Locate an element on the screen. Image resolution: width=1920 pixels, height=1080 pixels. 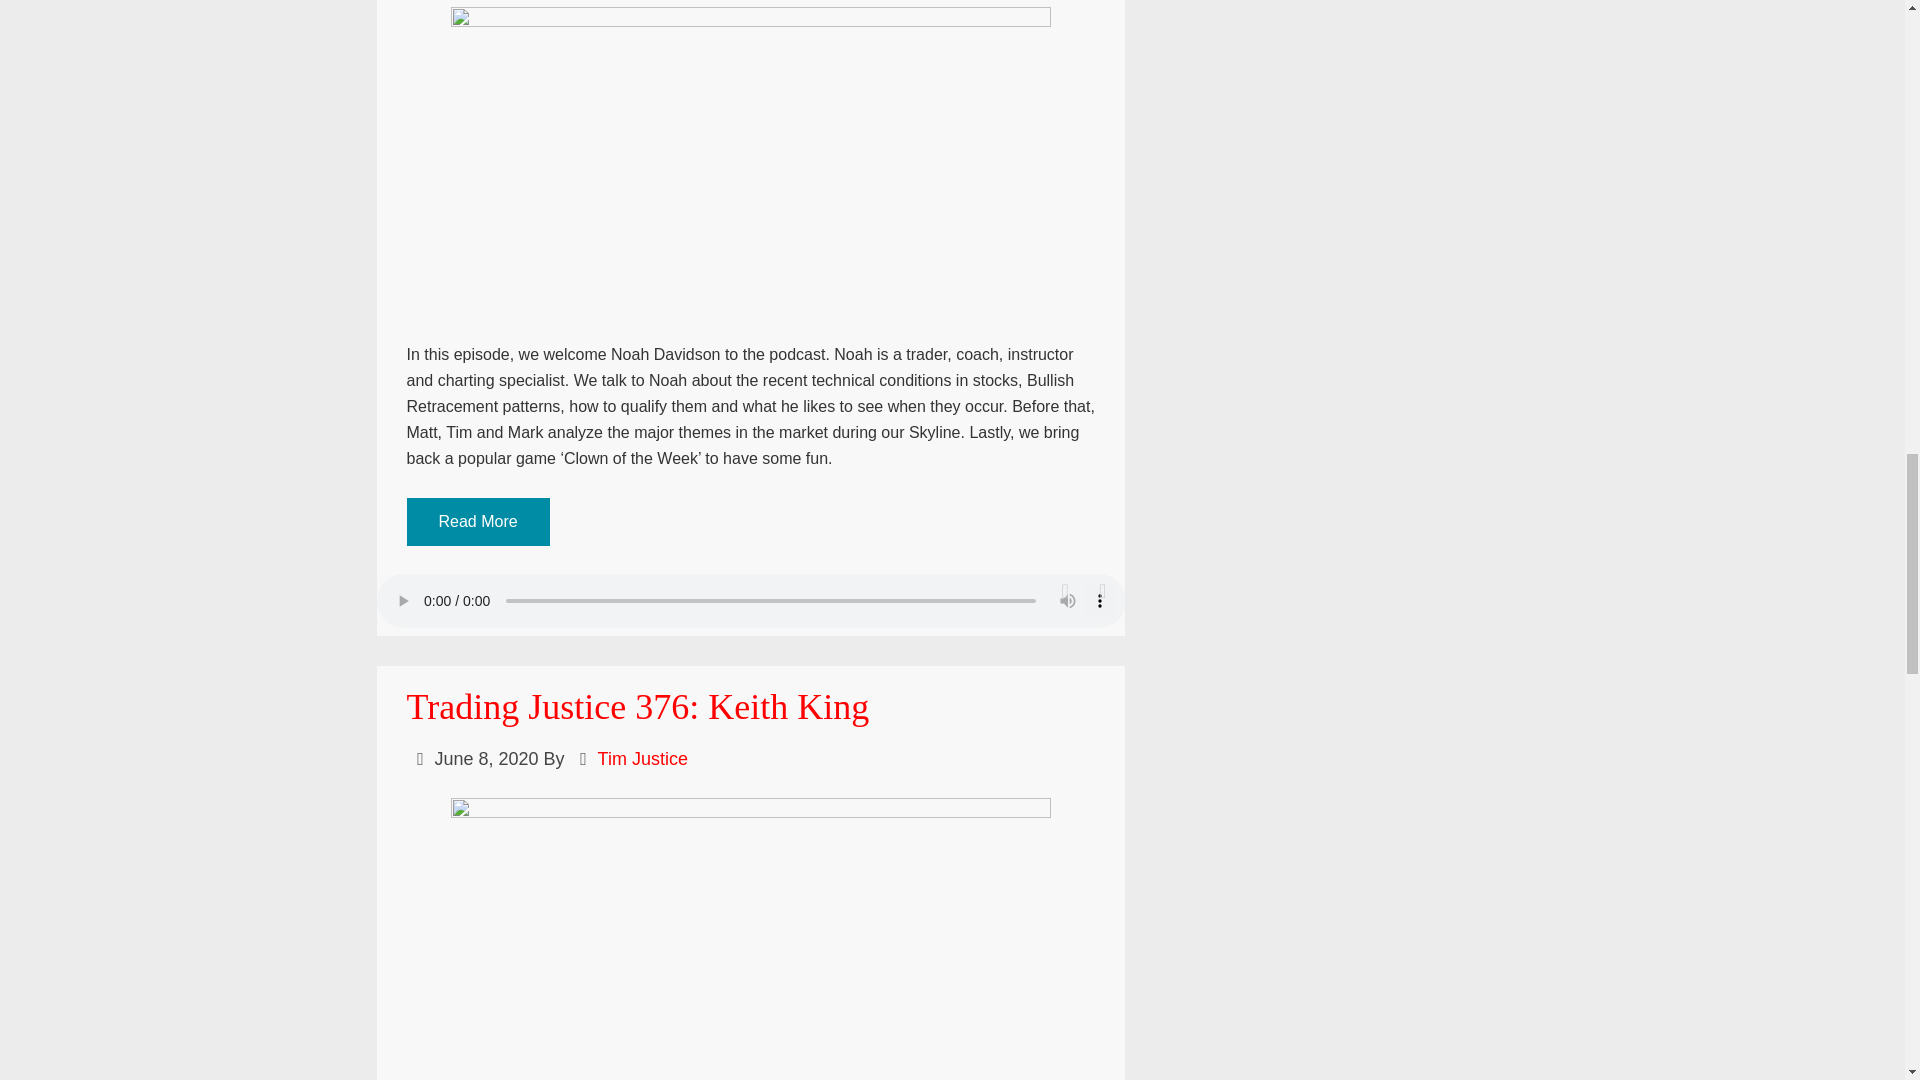
Trading Justice 376: Keith King is located at coordinates (637, 706).